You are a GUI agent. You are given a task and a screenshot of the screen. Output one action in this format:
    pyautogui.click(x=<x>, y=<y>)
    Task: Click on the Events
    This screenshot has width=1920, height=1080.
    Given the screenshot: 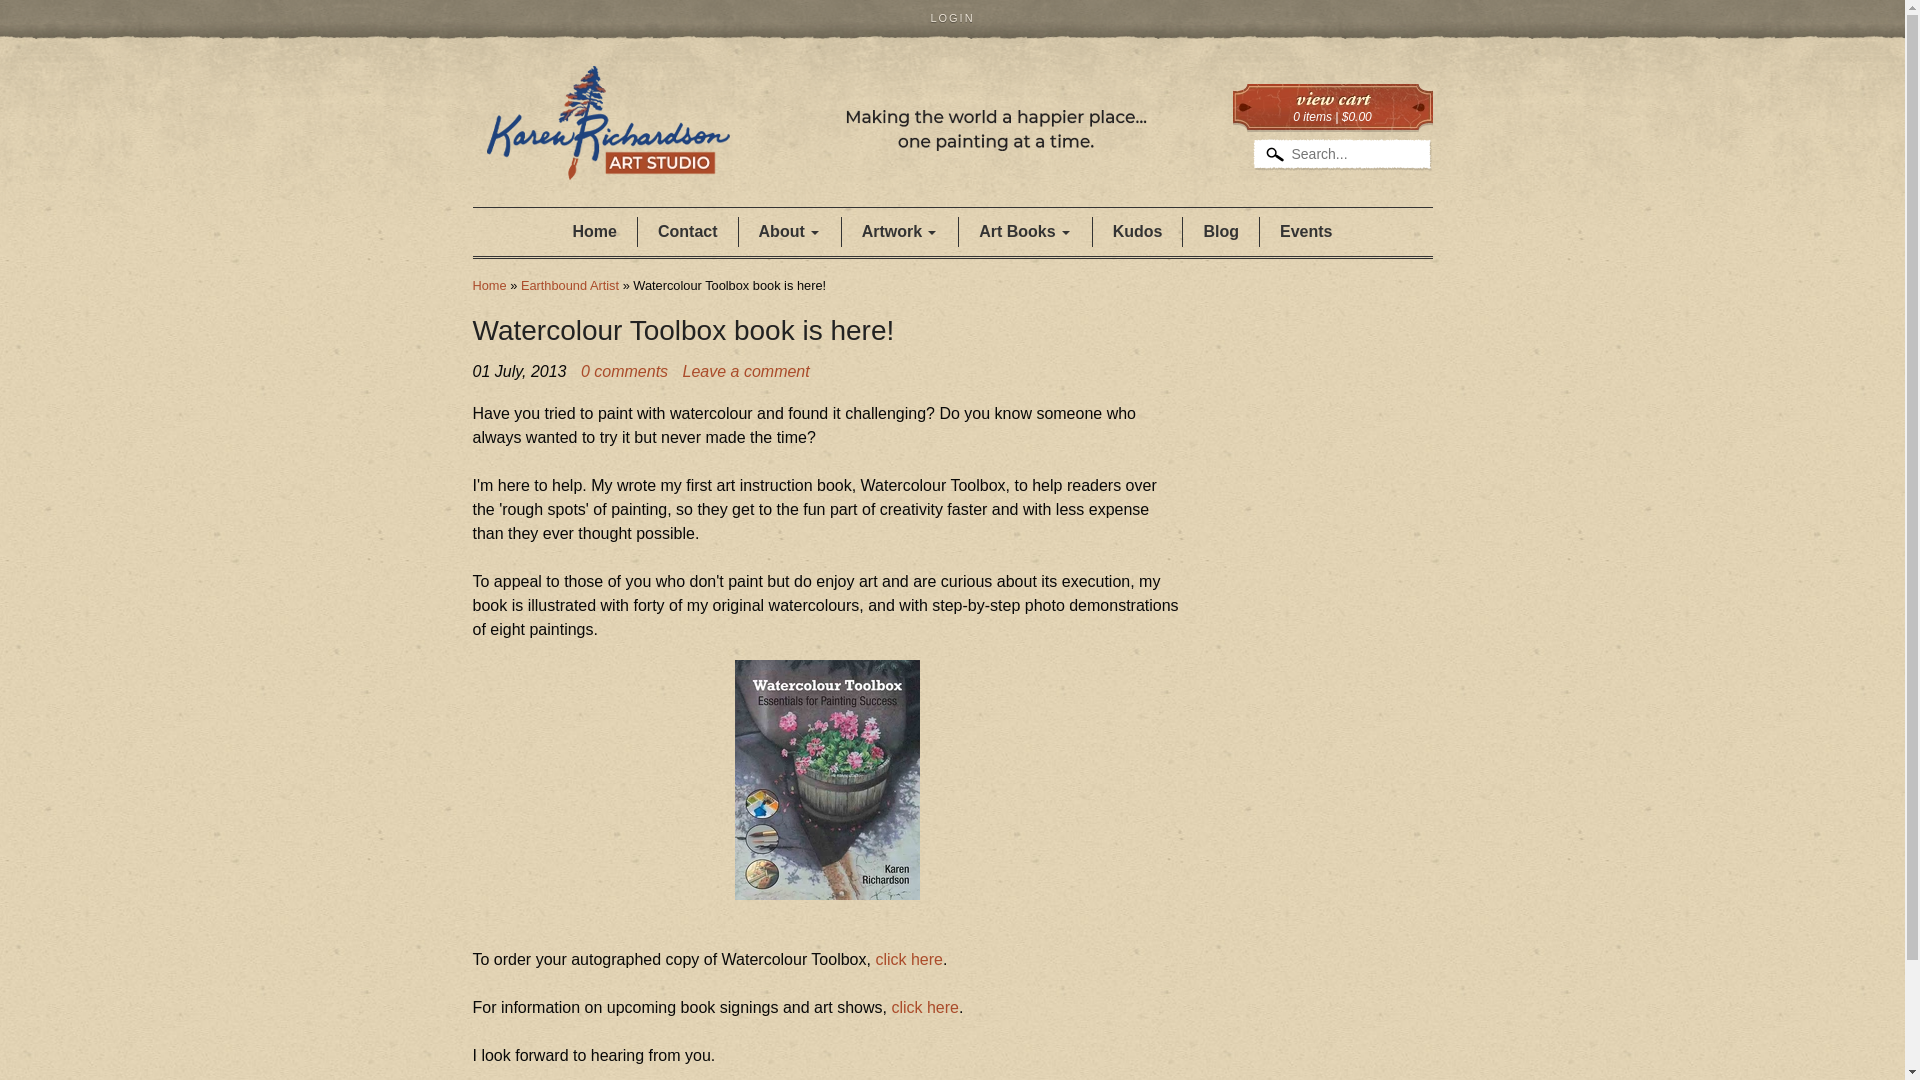 What is the action you would take?
    pyautogui.click(x=1305, y=232)
    